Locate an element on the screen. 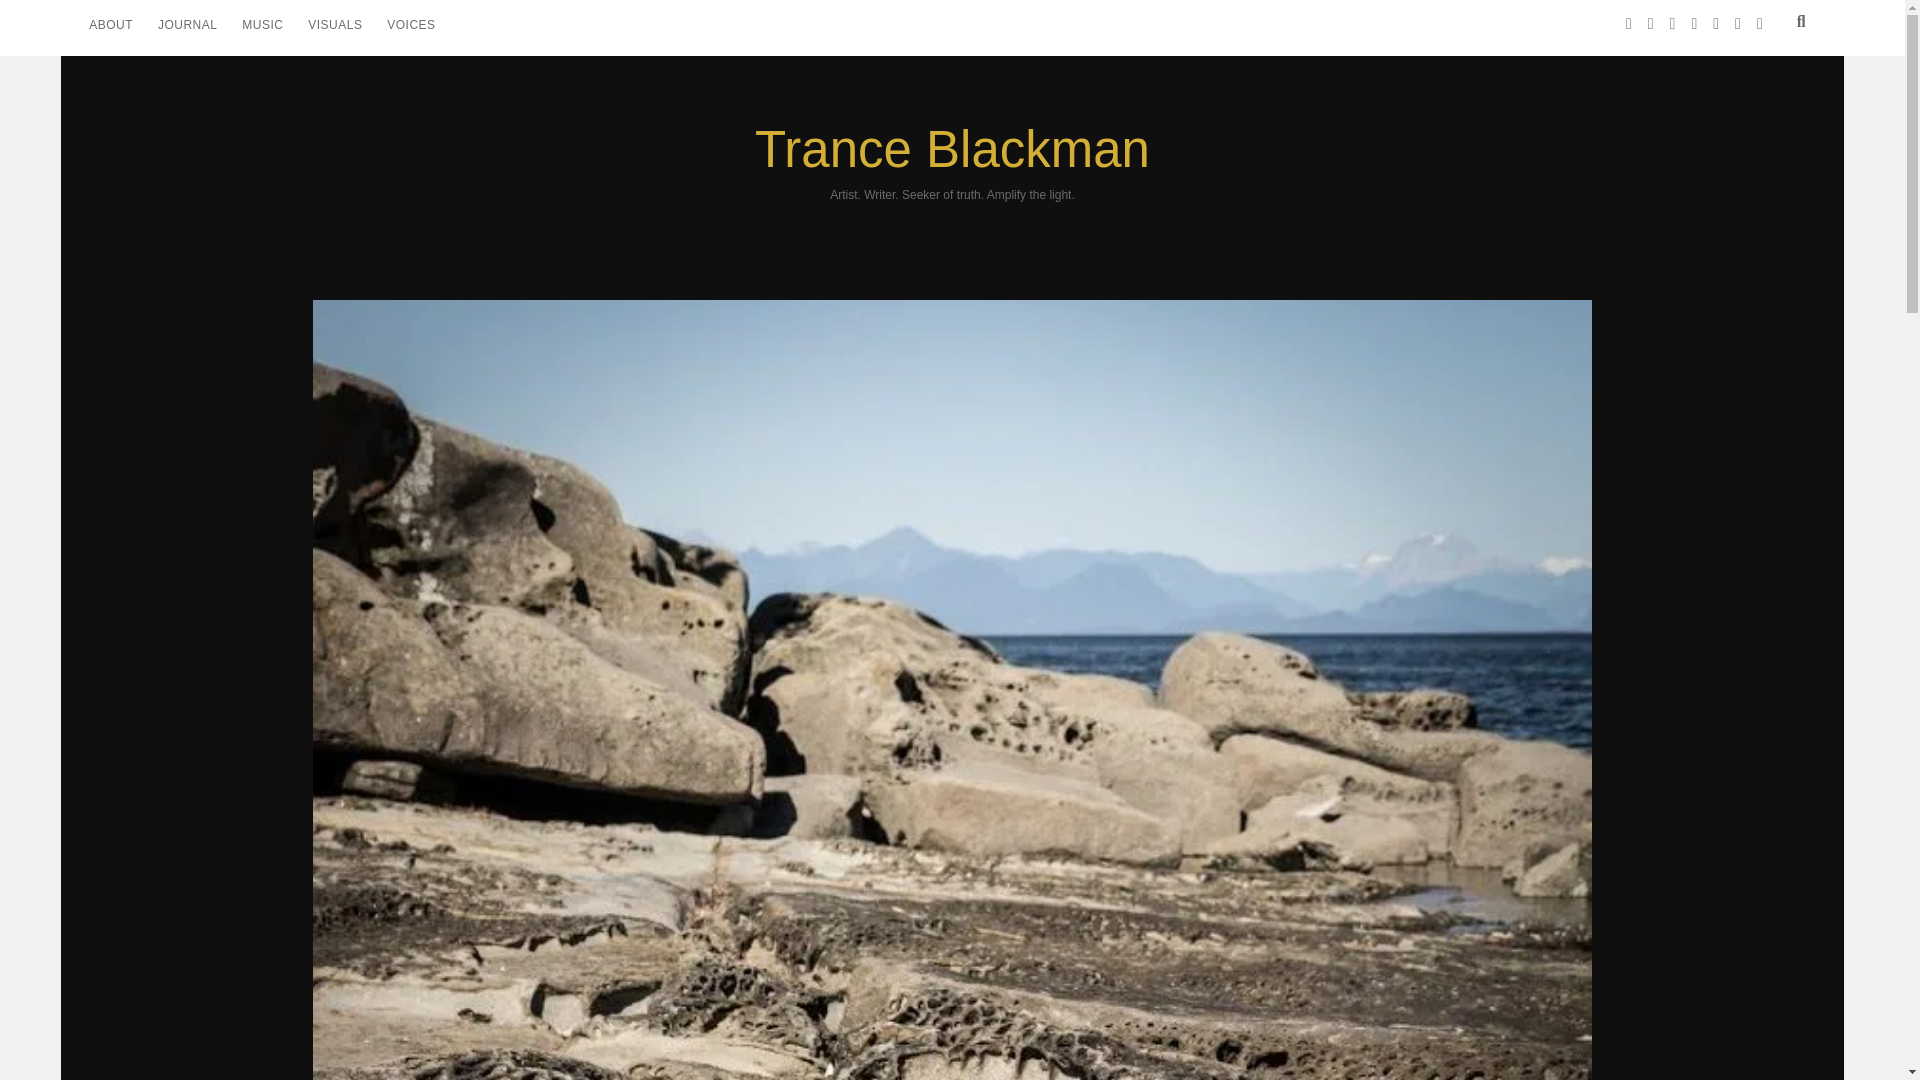  Trance Blackman is located at coordinates (952, 149).